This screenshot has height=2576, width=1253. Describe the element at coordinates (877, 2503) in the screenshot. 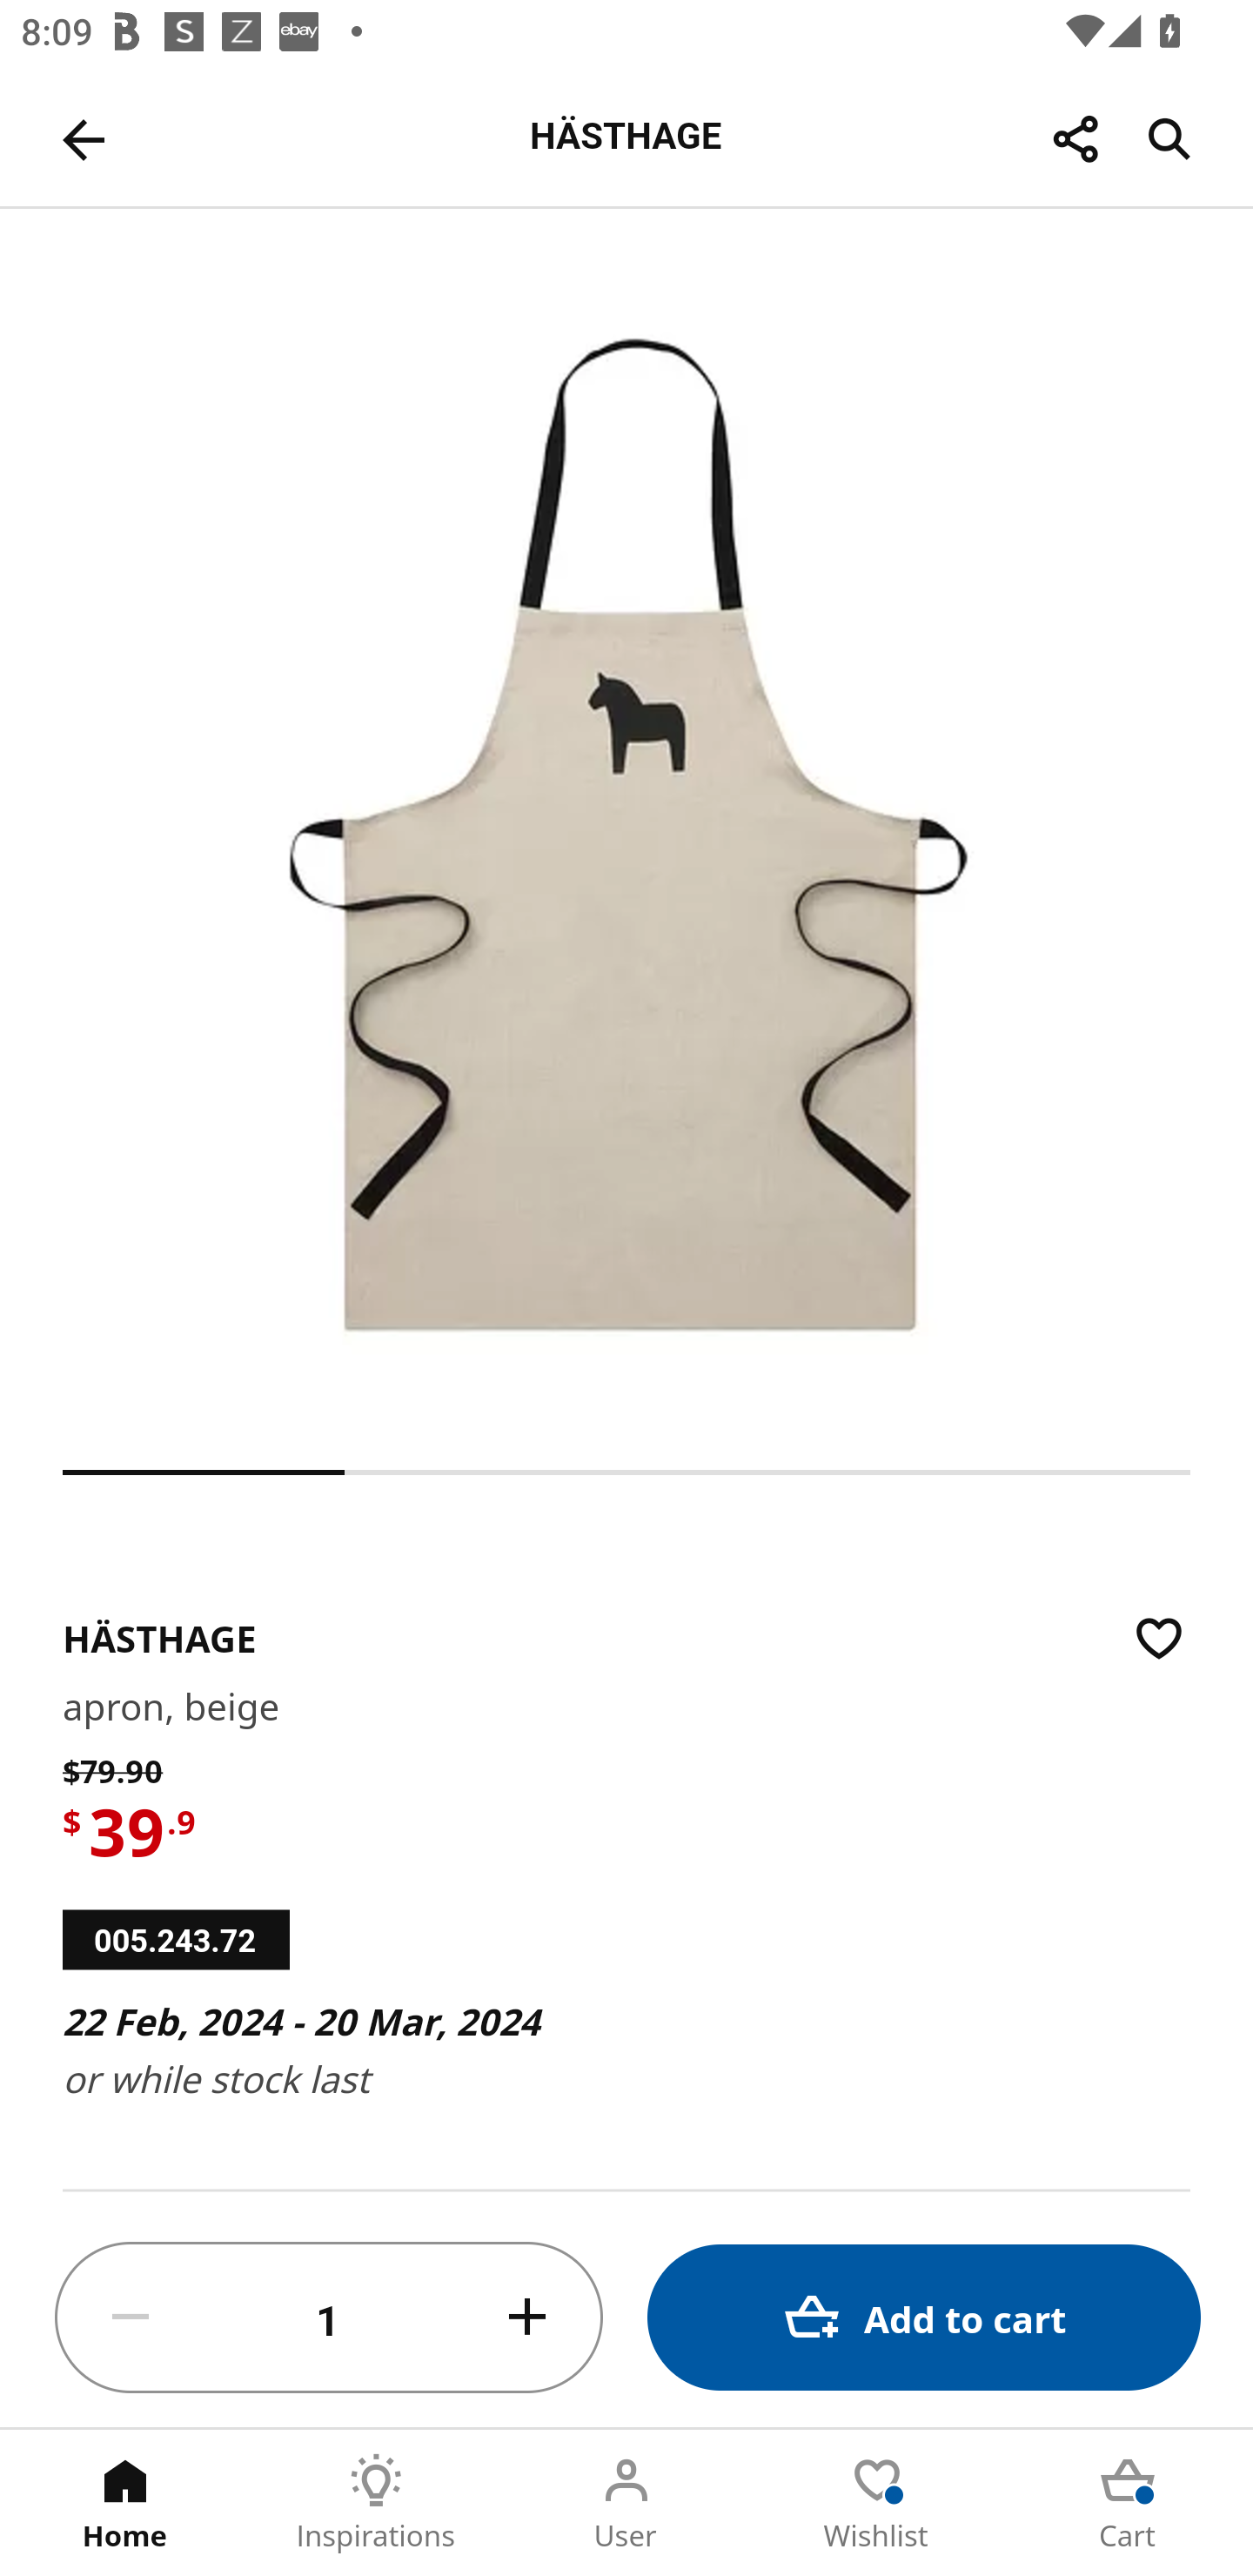

I see `Wishlist
Tab 4 of 5` at that location.